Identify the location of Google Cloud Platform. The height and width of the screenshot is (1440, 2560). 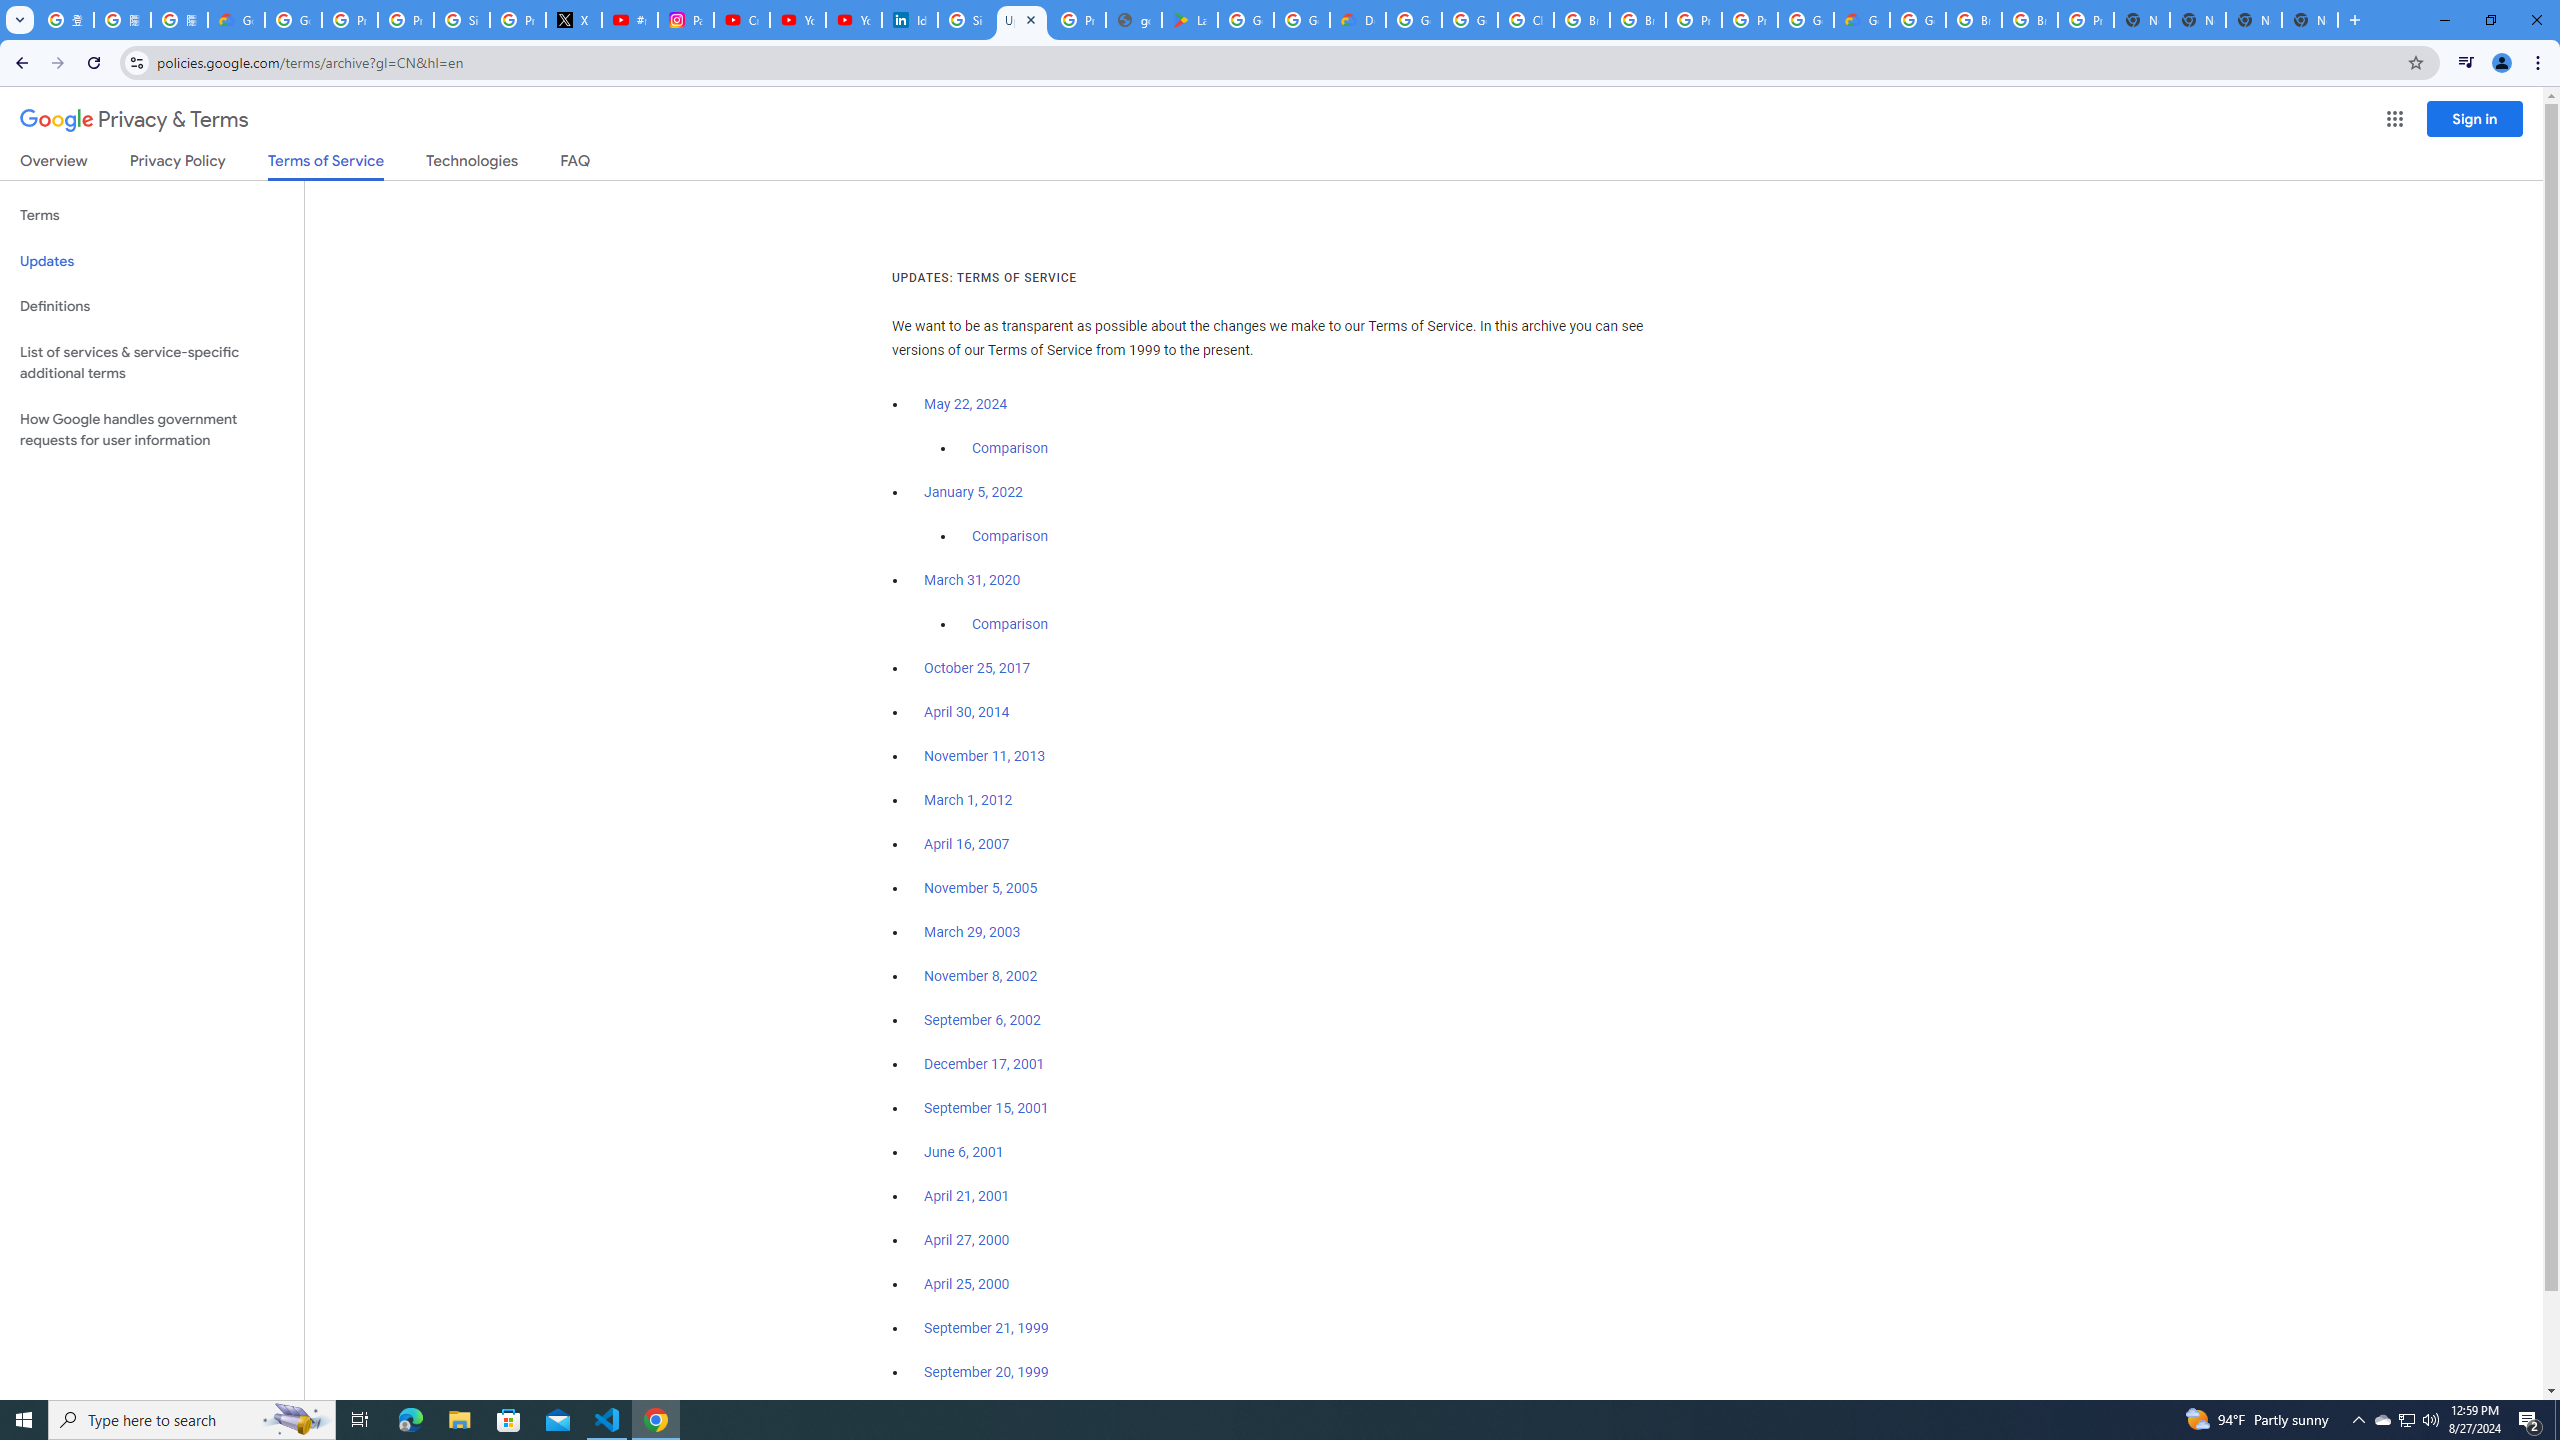
(1414, 20).